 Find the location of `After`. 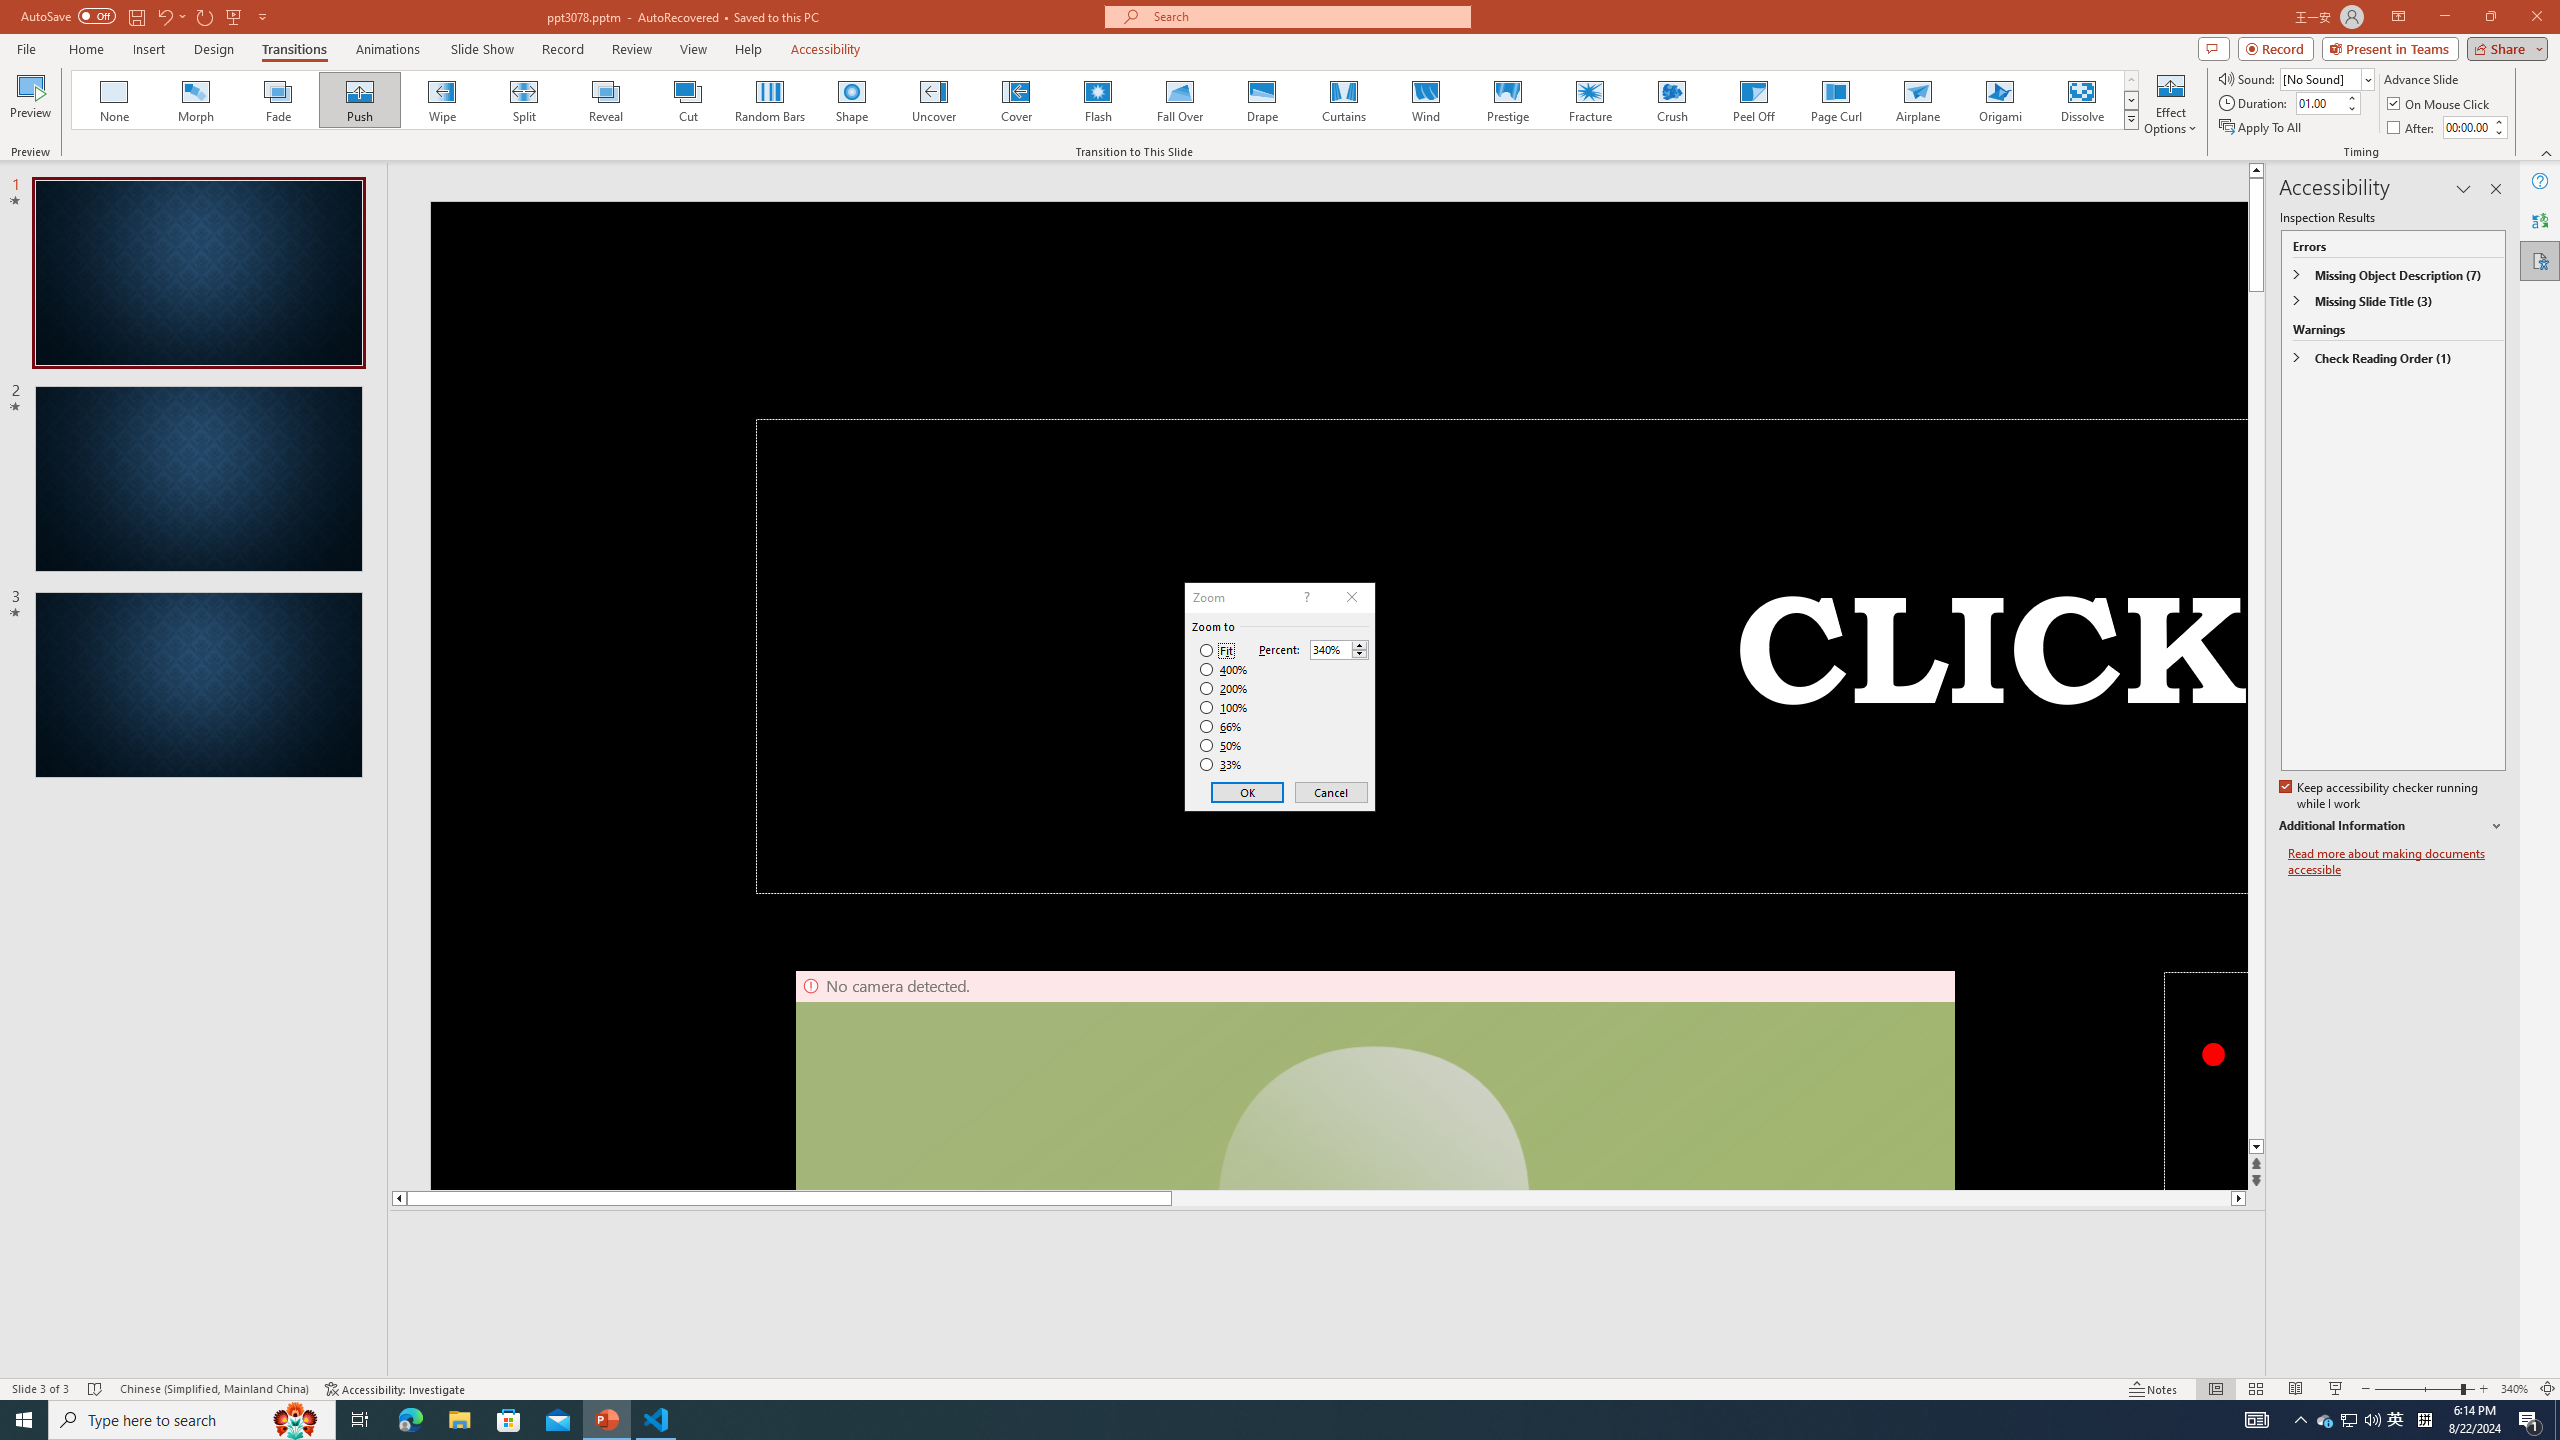

After is located at coordinates (2412, 128).